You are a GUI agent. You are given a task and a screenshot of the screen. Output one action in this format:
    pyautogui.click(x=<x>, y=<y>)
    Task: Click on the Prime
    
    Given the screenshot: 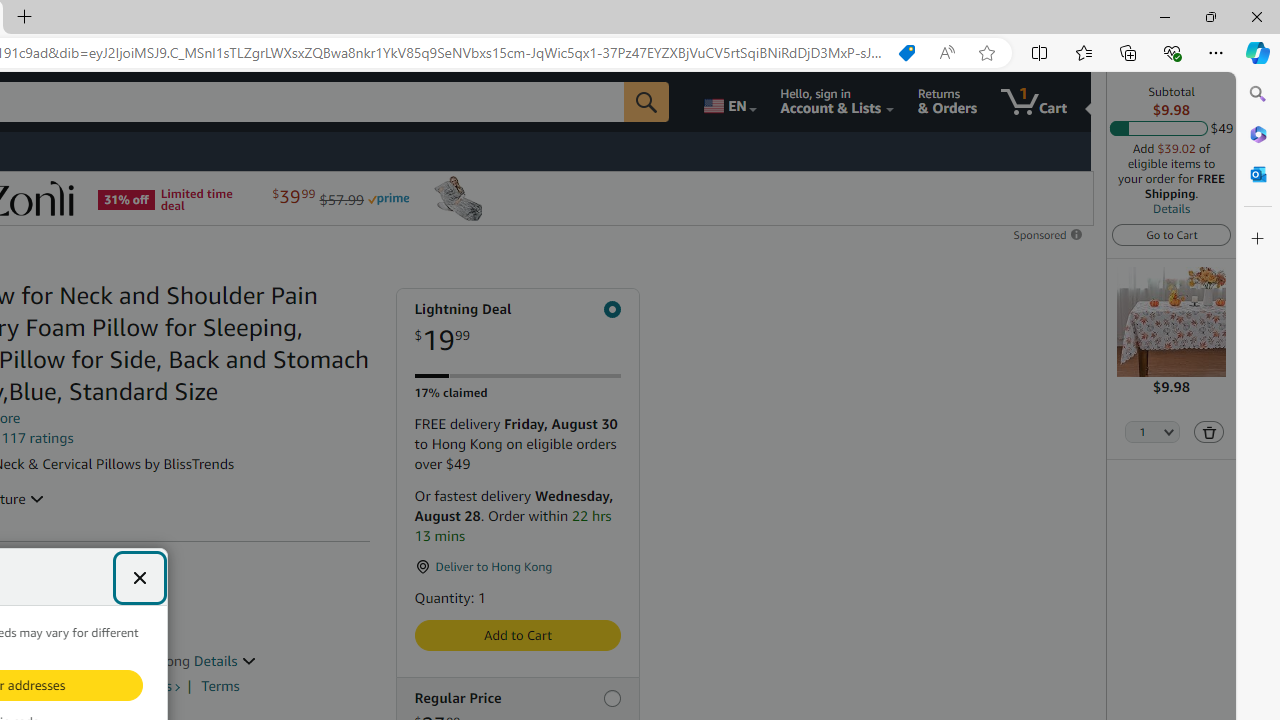 What is the action you would take?
    pyautogui.click(x=388, y=198)
    